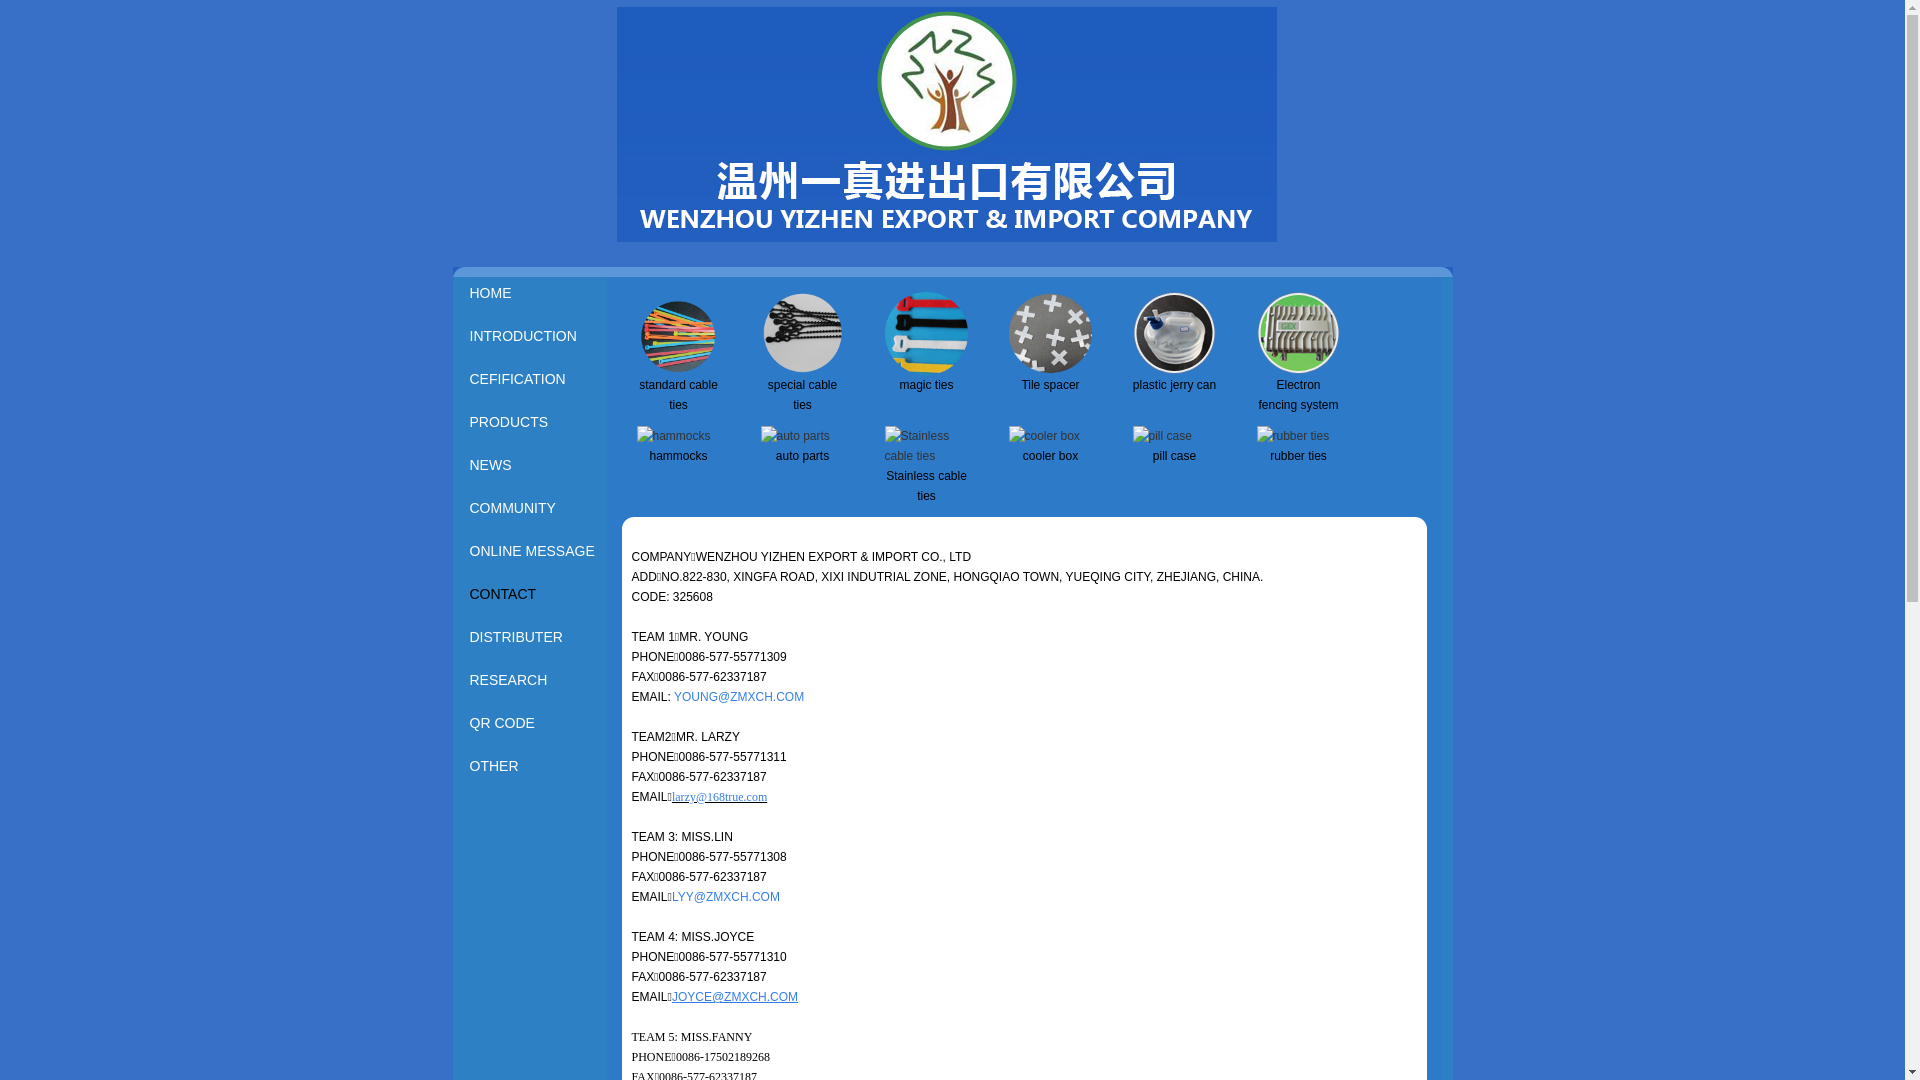  What do you see at coordinates (534, 508) in the screenshot?
I see `COMMUNITY` at bounding box center [534, 508].